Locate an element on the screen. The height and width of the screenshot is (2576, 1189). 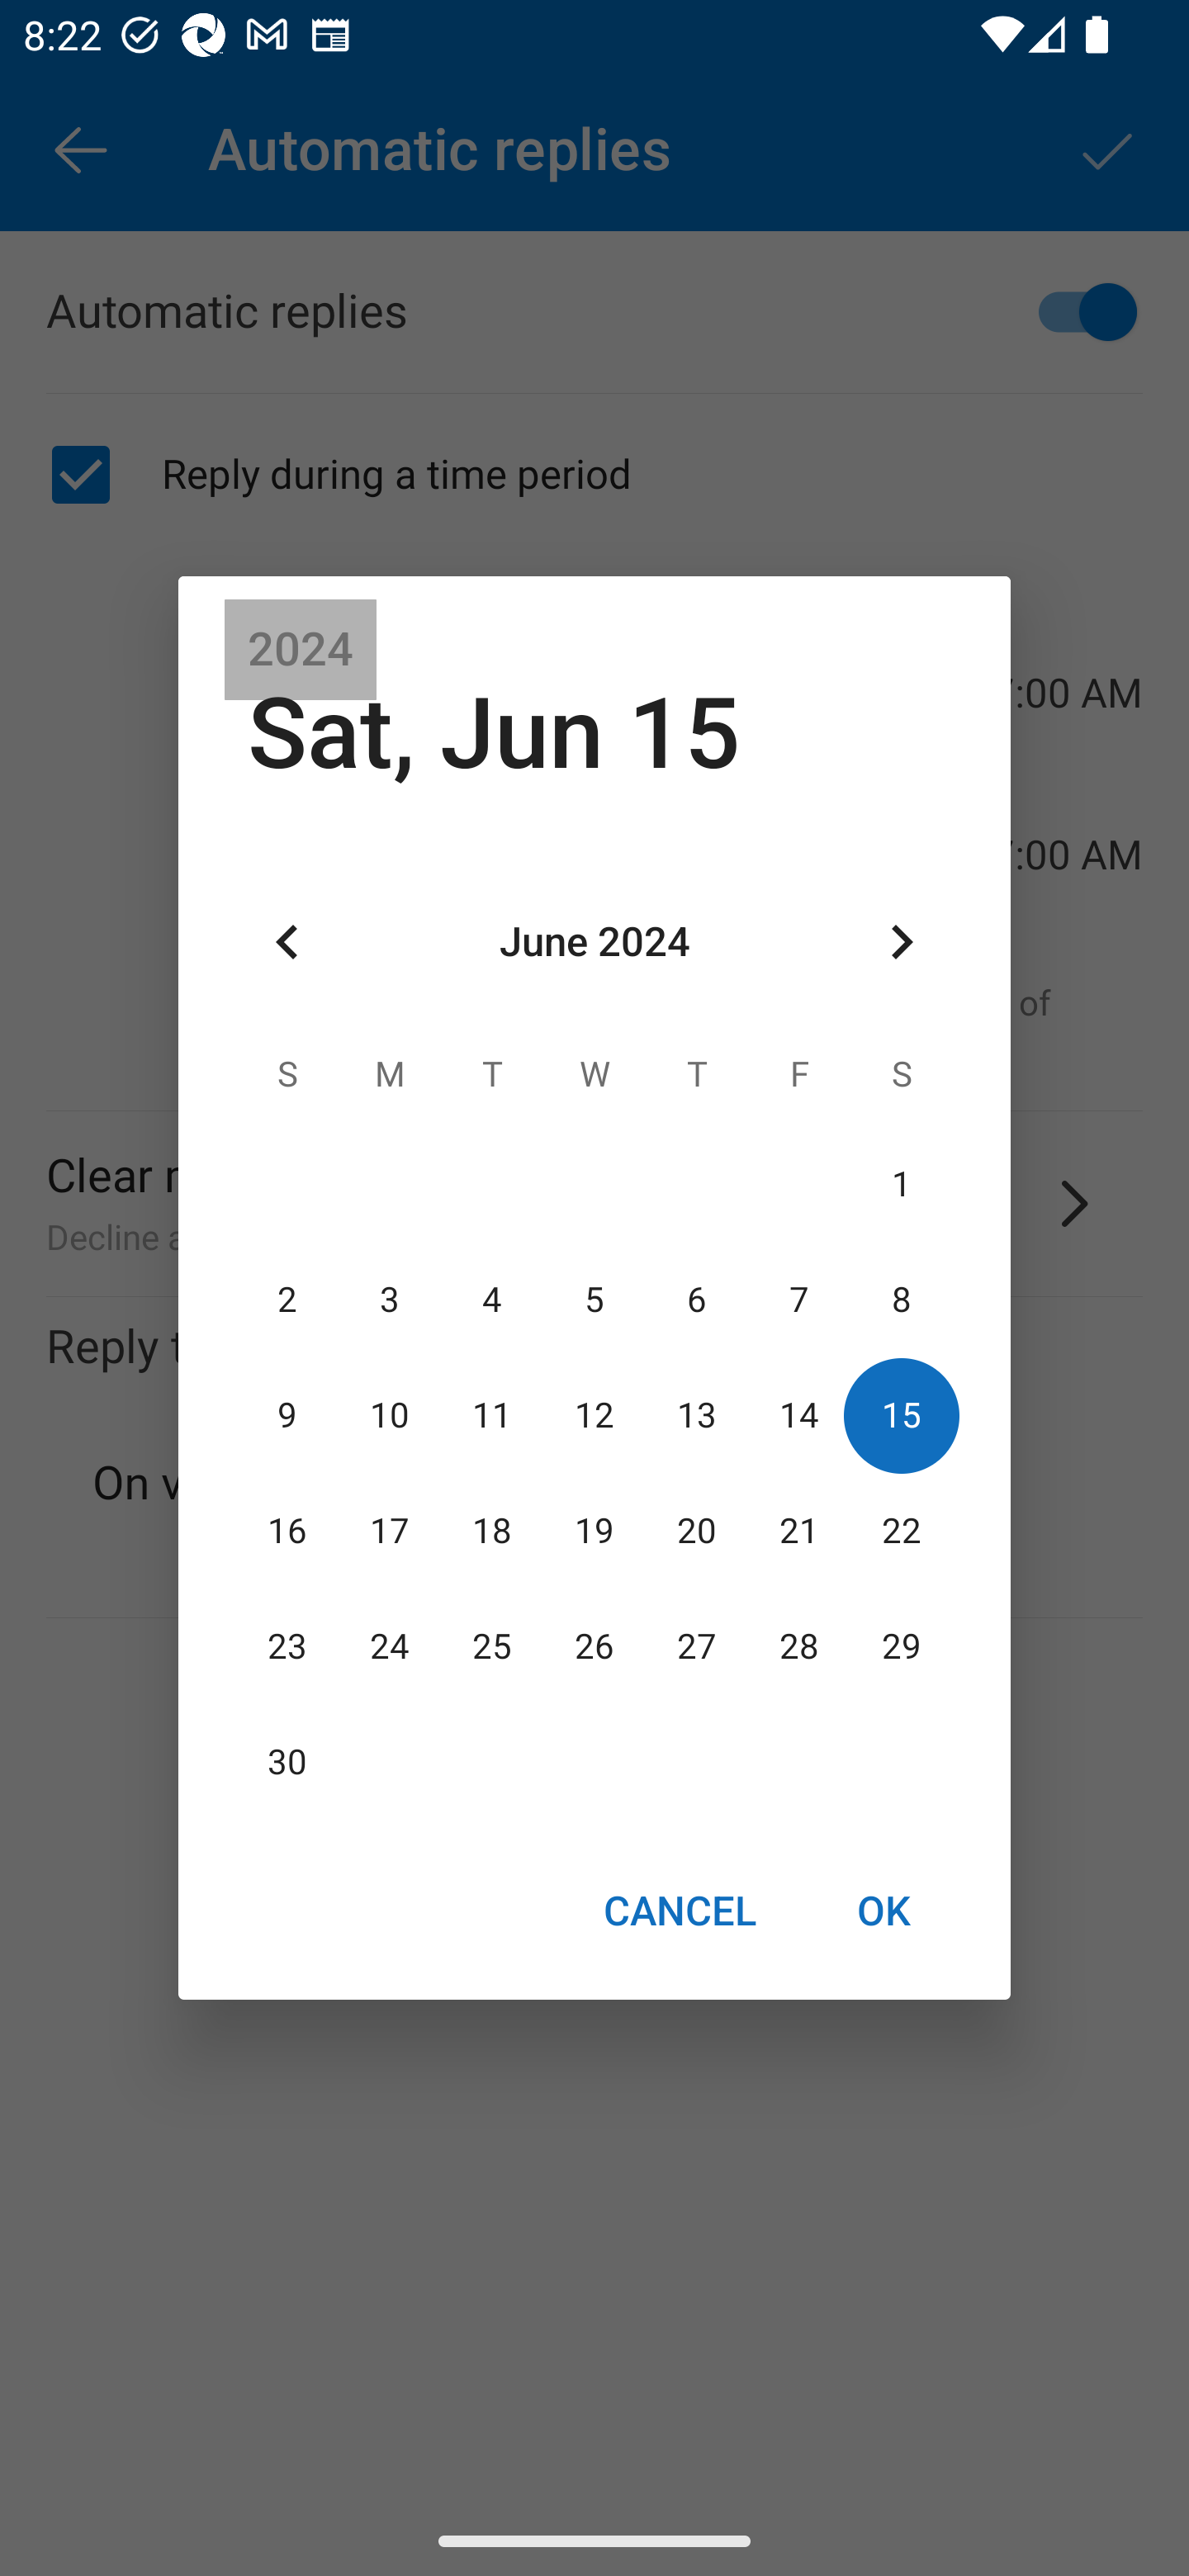
Next month is located at coordinates (902, 943).